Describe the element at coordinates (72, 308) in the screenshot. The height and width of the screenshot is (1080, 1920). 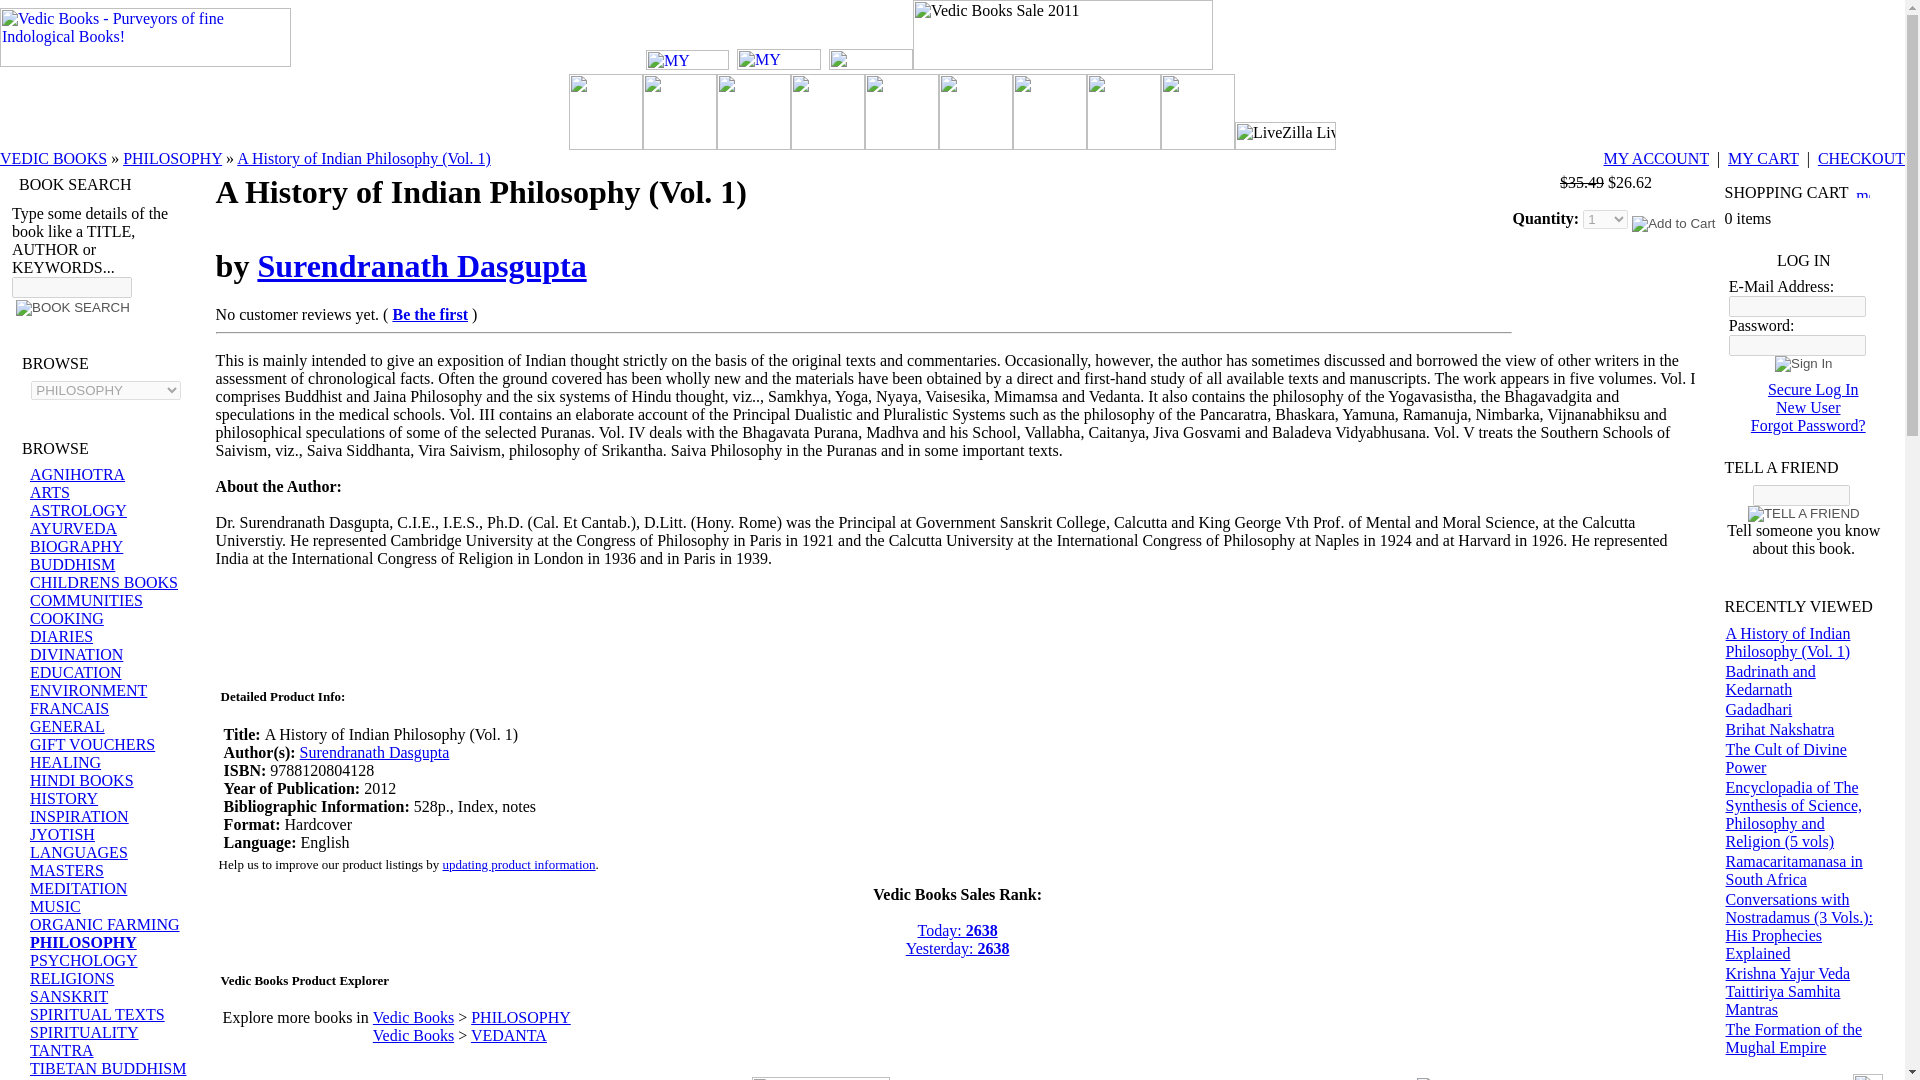
I see ` BOOK SEARCH ` at that location.